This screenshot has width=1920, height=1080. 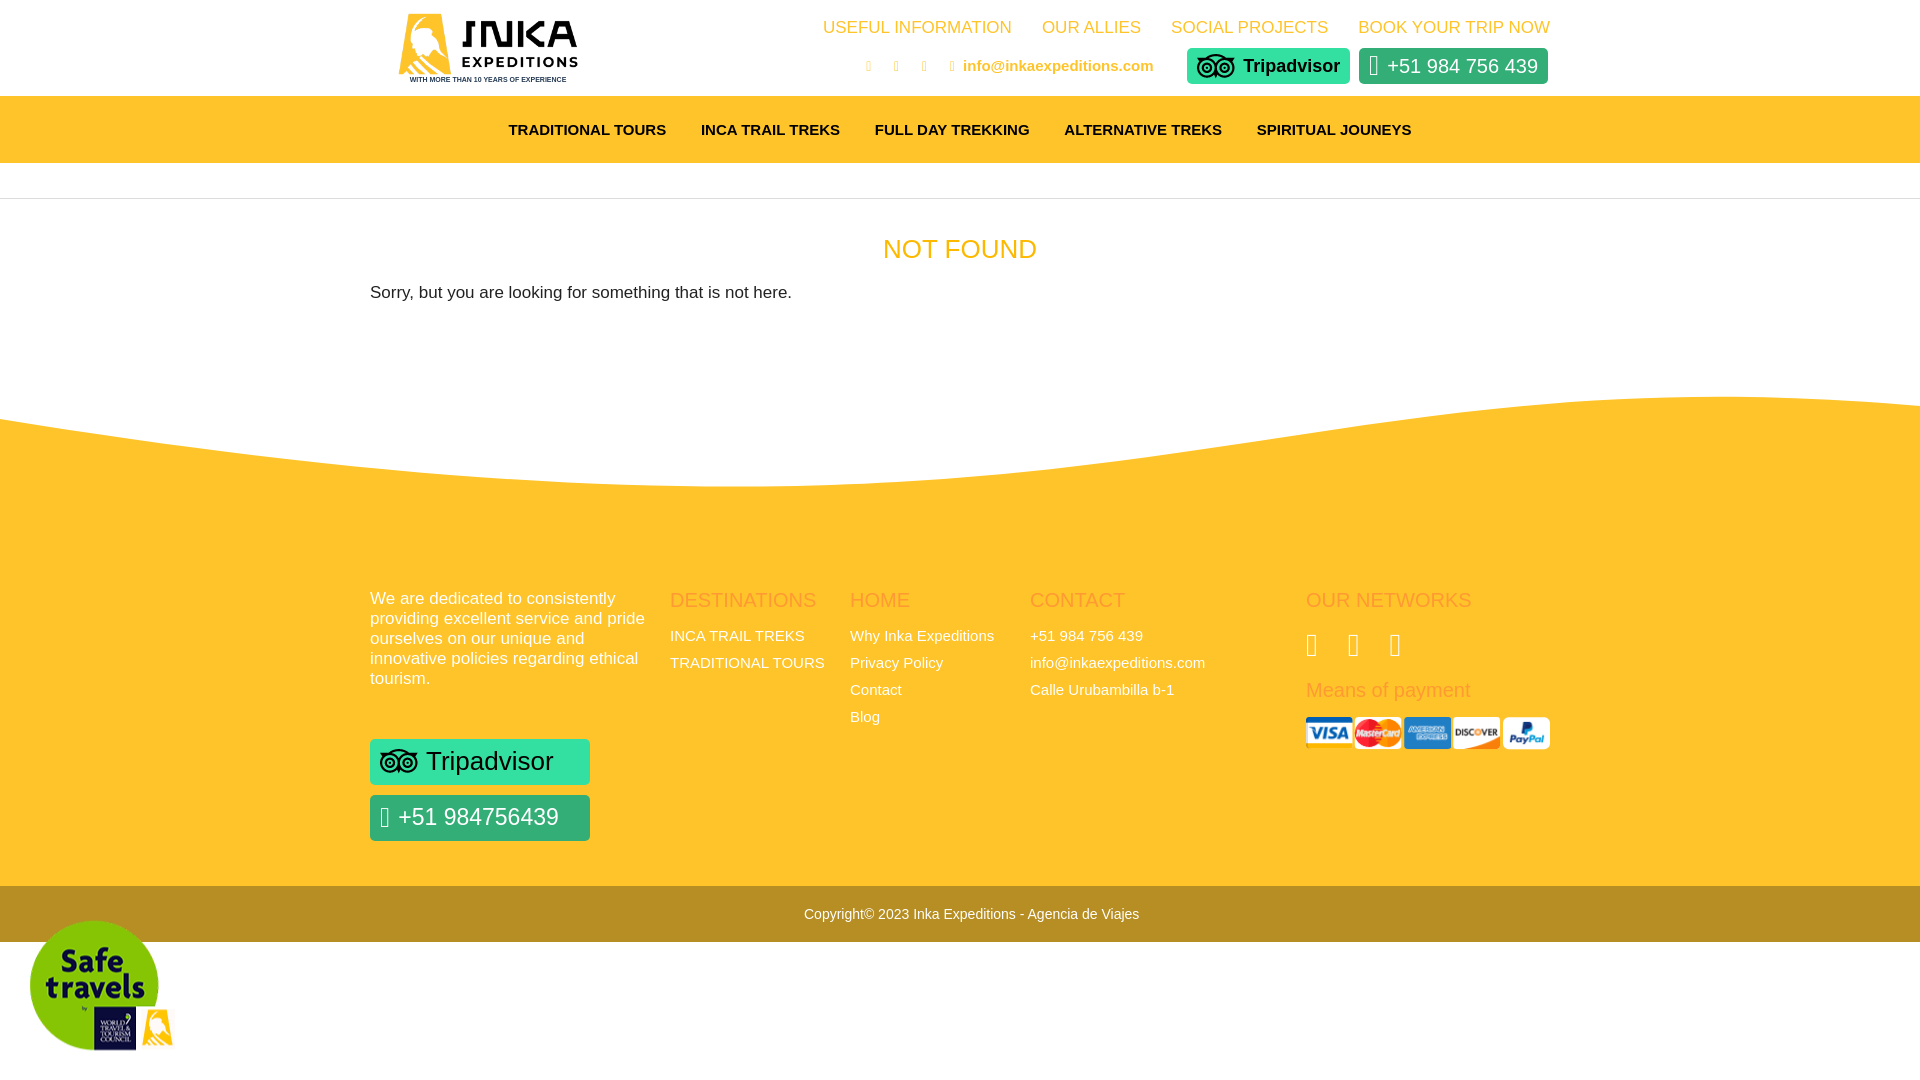 What do you see at coordinates (1250, 27) in the screenshot?
I see `SOCIAL PROJECTS` at bounding box center [1250, 27].